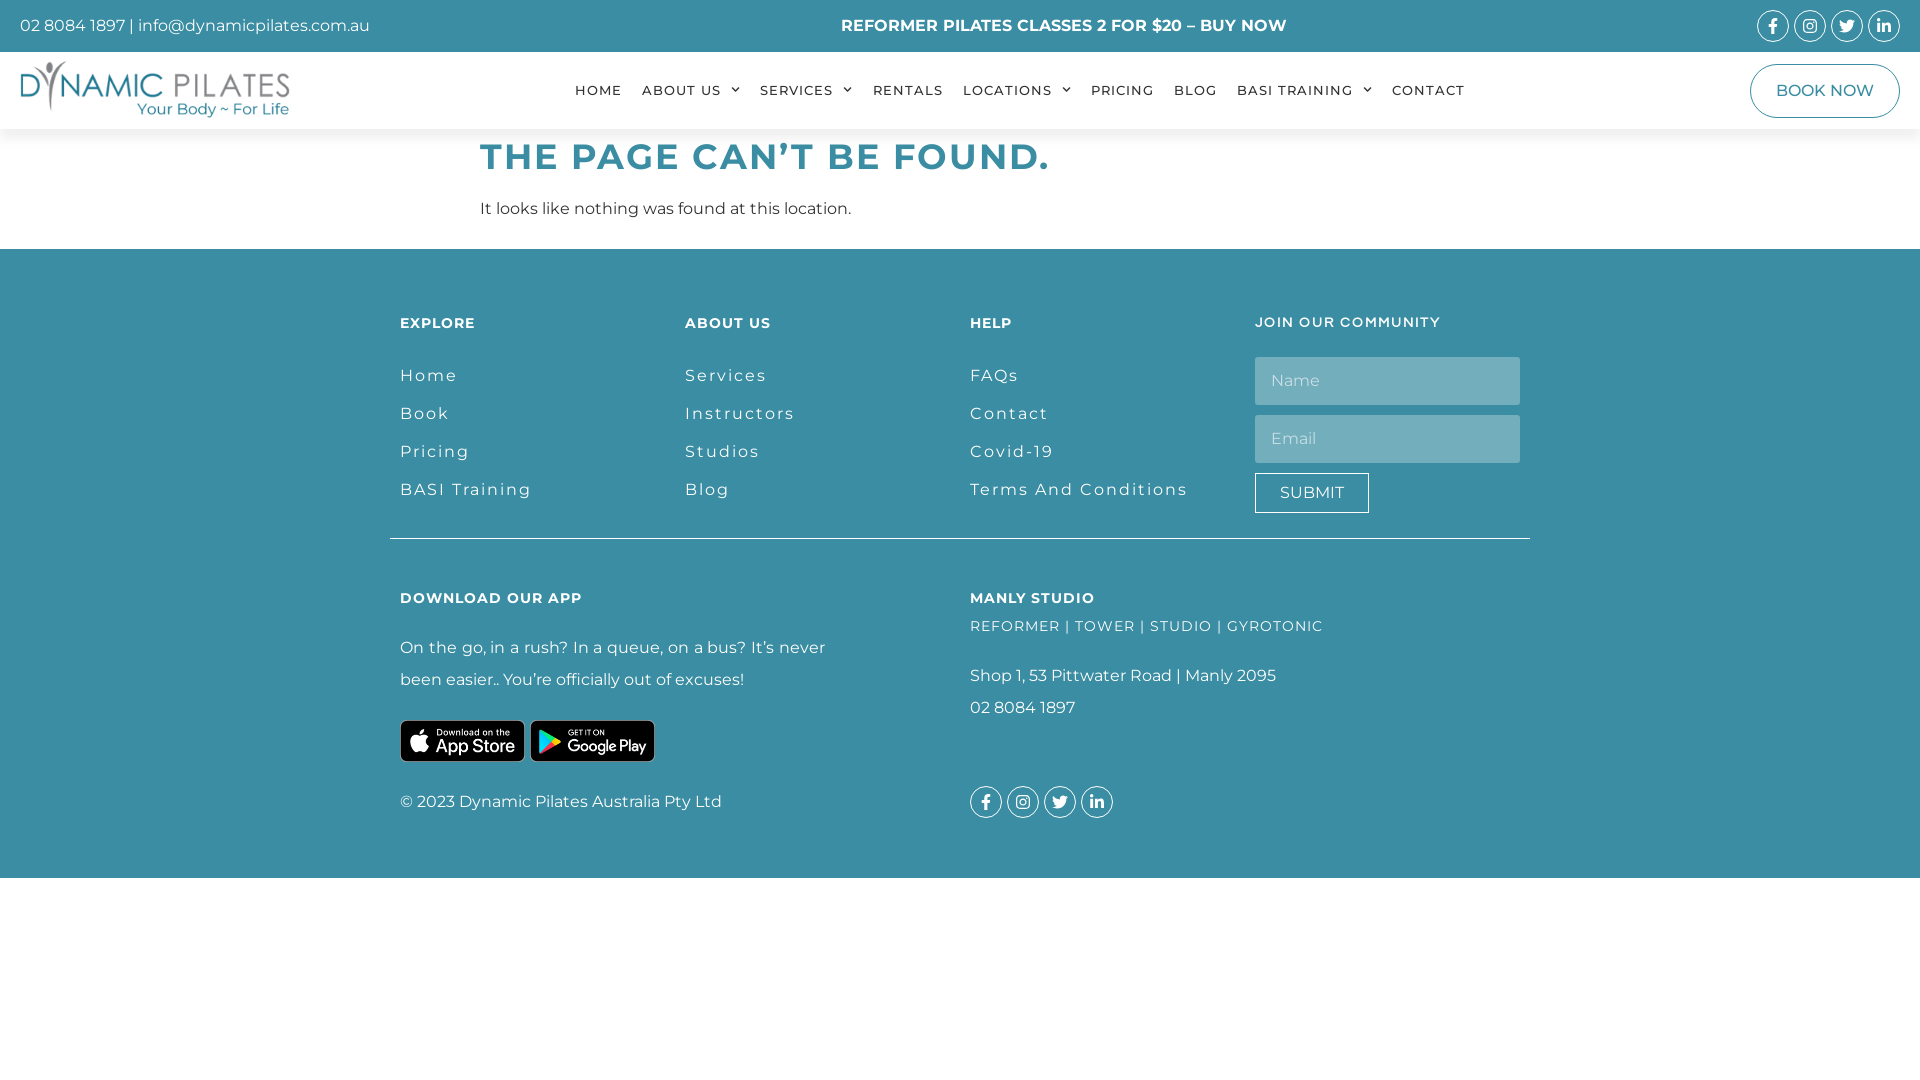 Image resolution: width=1920 pixels, height=1080 pixels. What do you see at coordinates (1312, 493) in the screenshot?
I see `SUBMIT` at bounding box center [1312, 493].